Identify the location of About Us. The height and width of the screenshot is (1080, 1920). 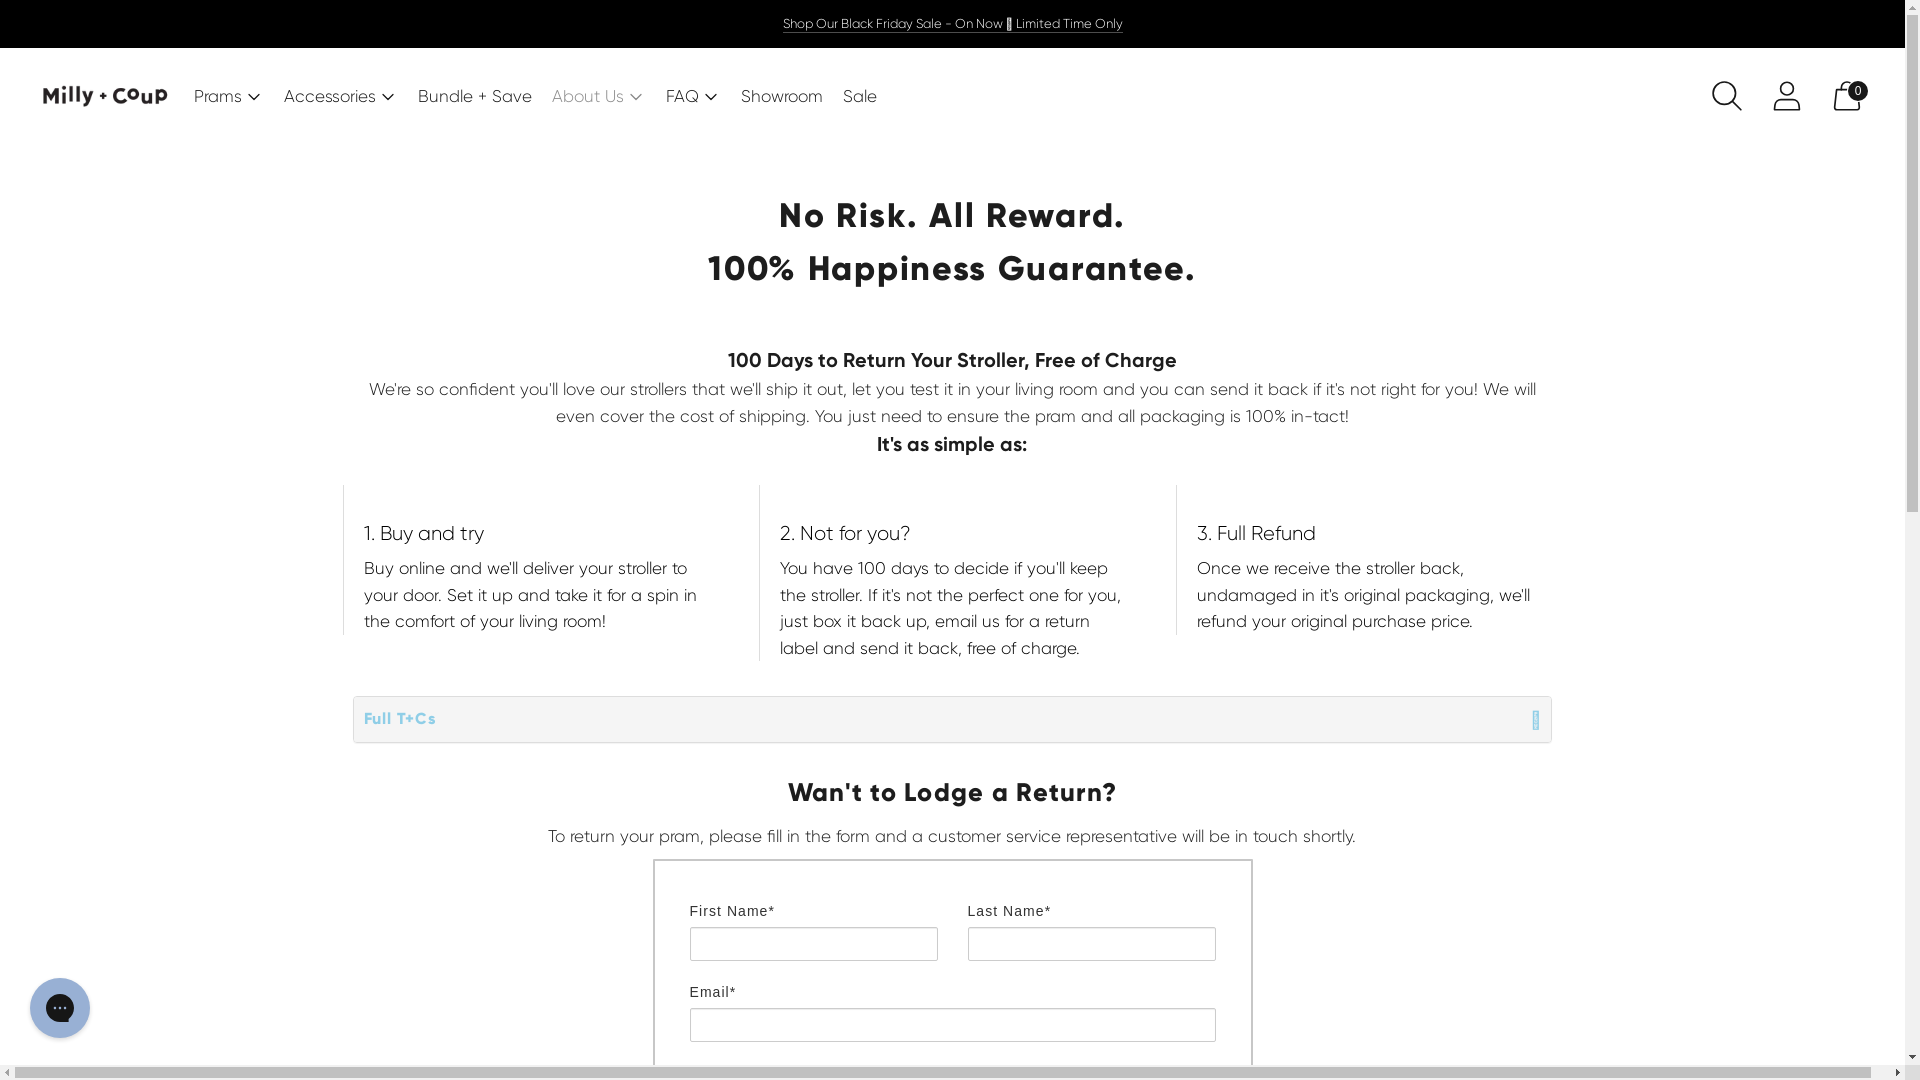
(599, 96).